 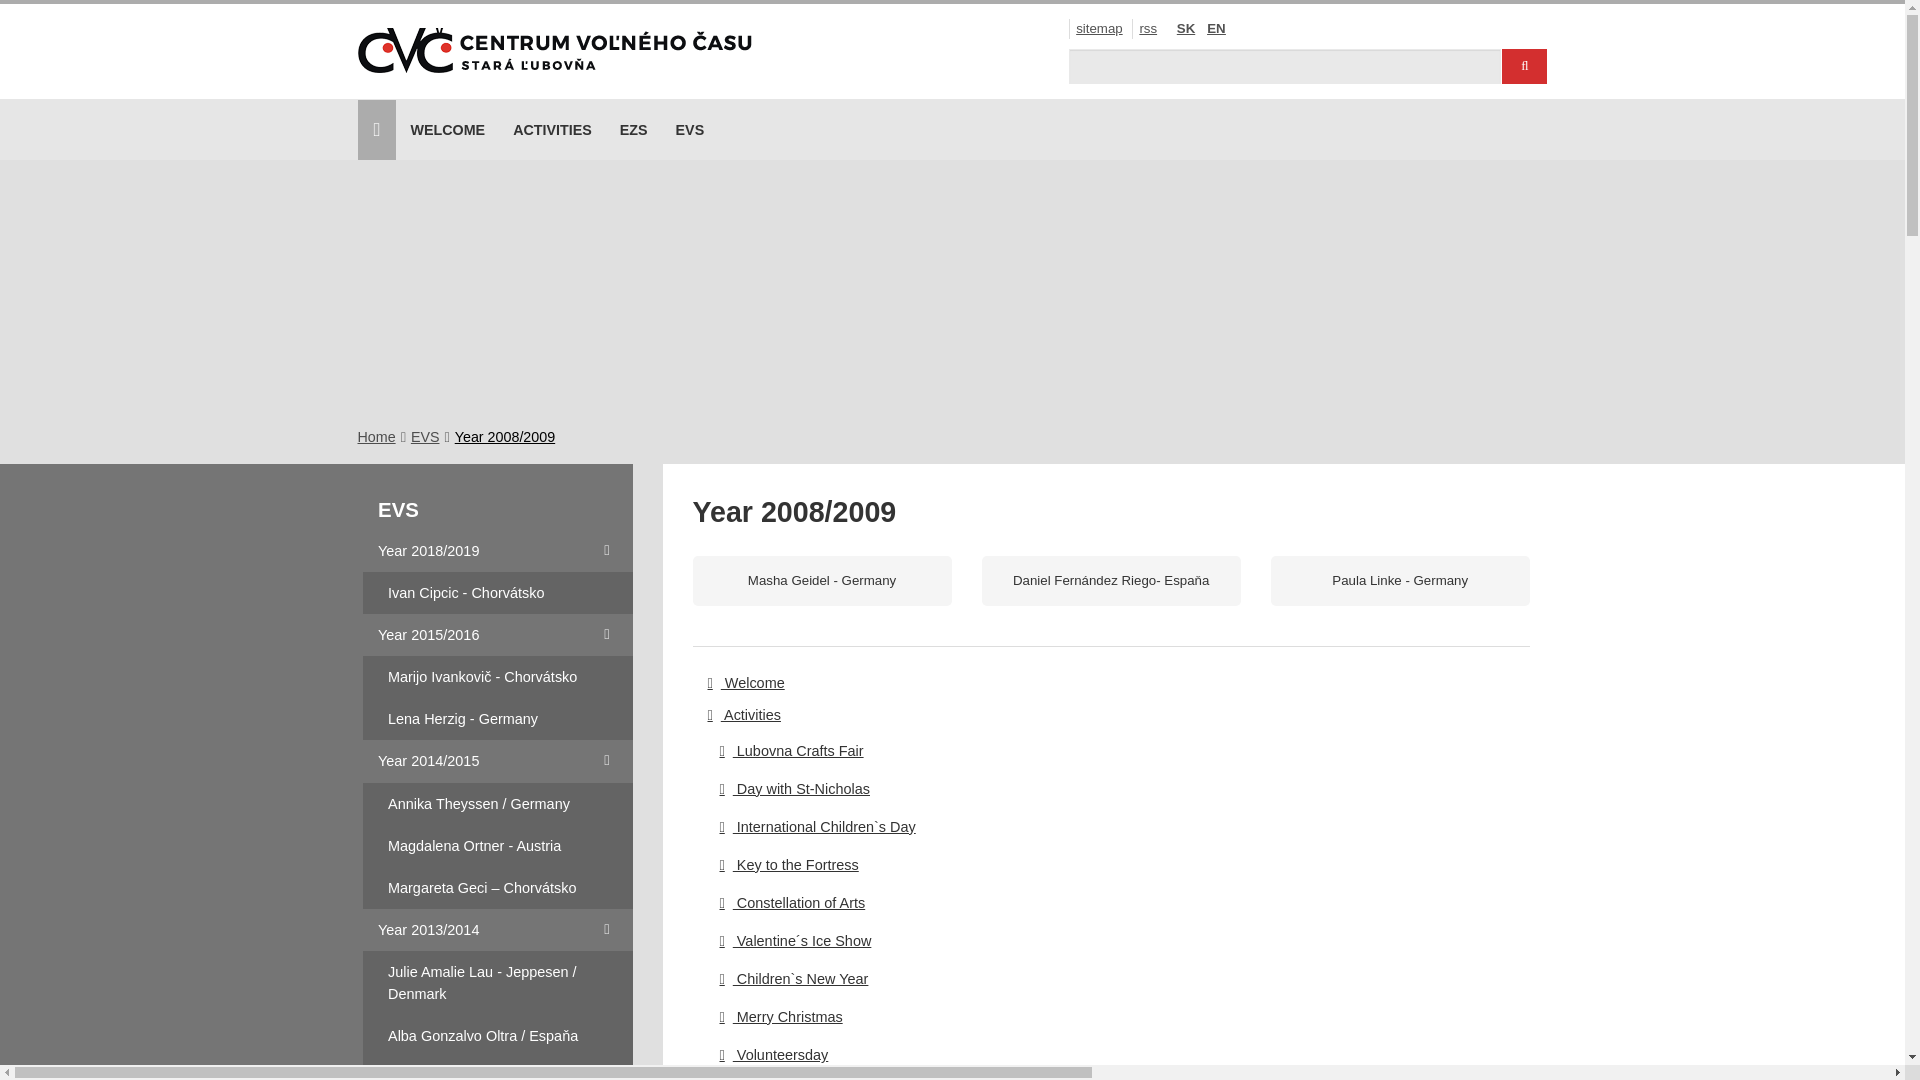 What do you see at coordinates (1216, 28) in the screenshot?
I see `EN` at bounding box center [1216, 28].